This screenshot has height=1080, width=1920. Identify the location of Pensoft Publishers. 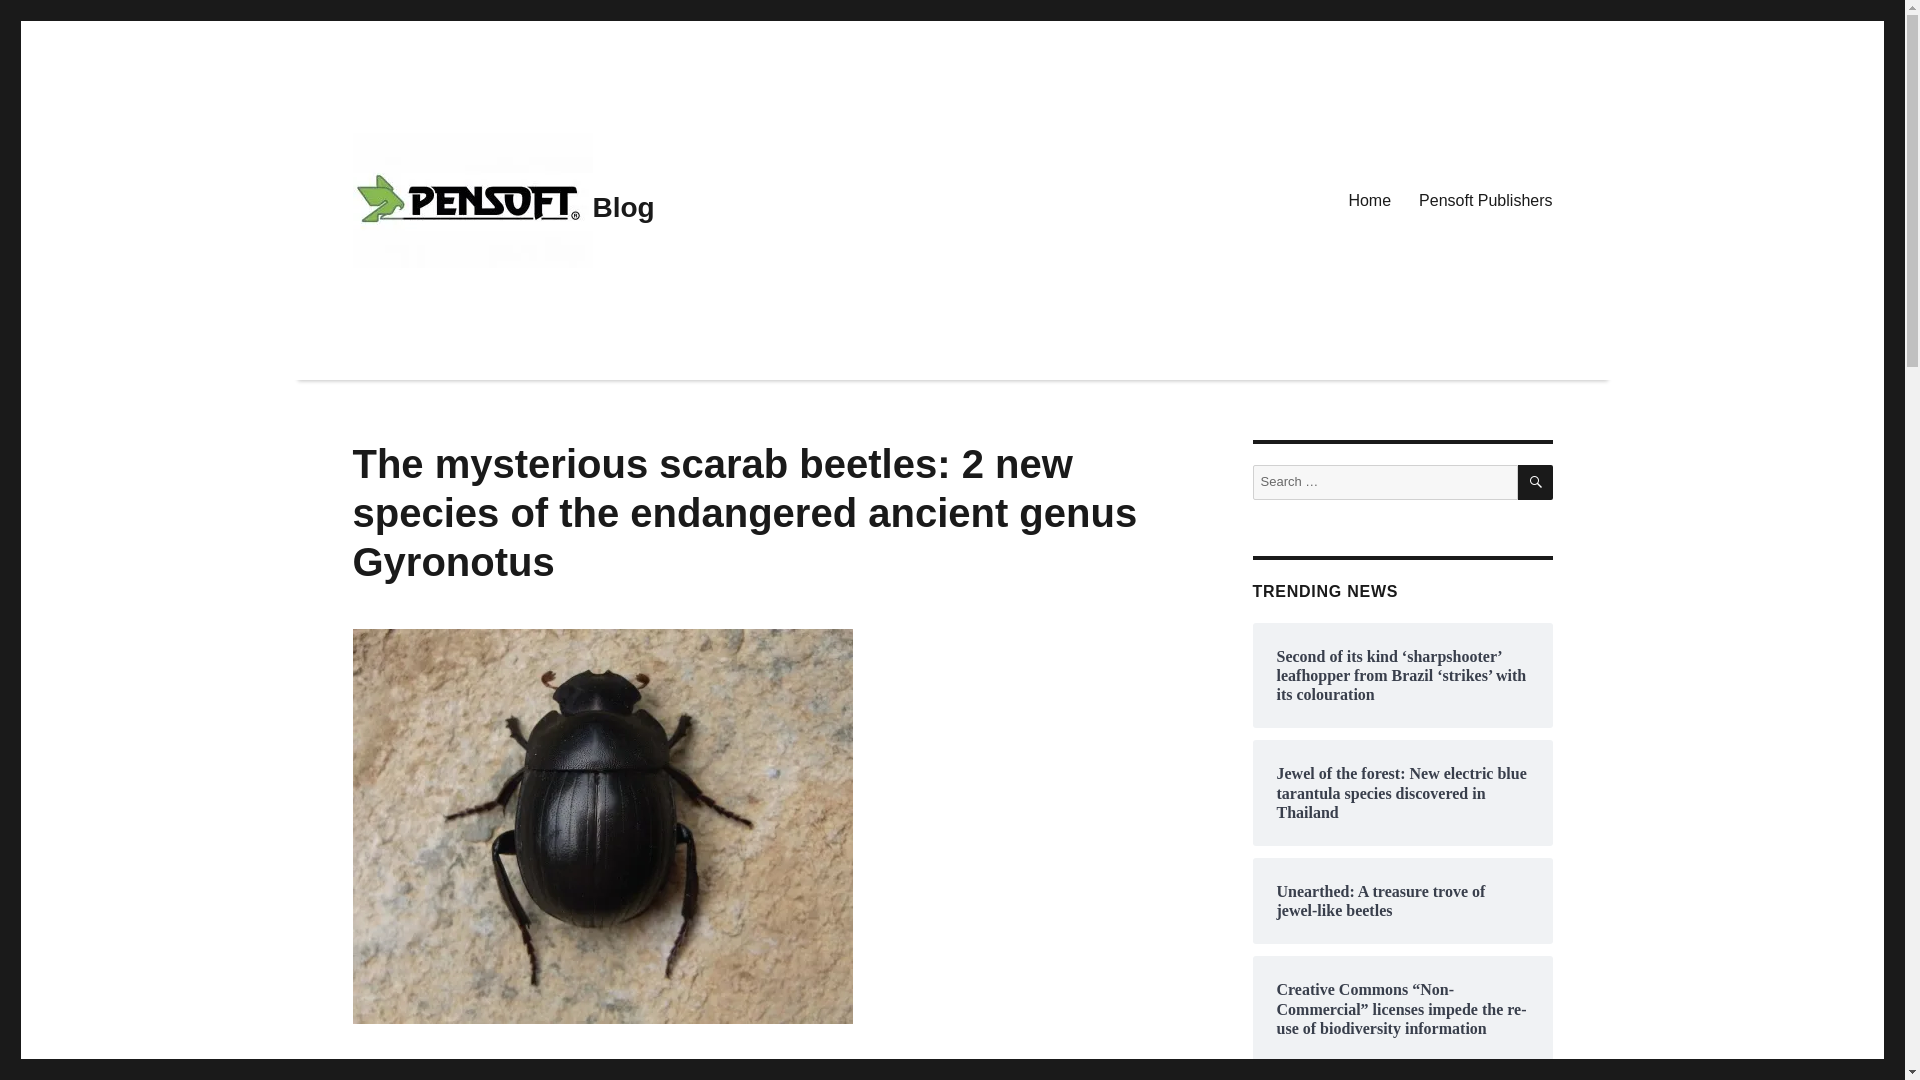
(1486, 201).